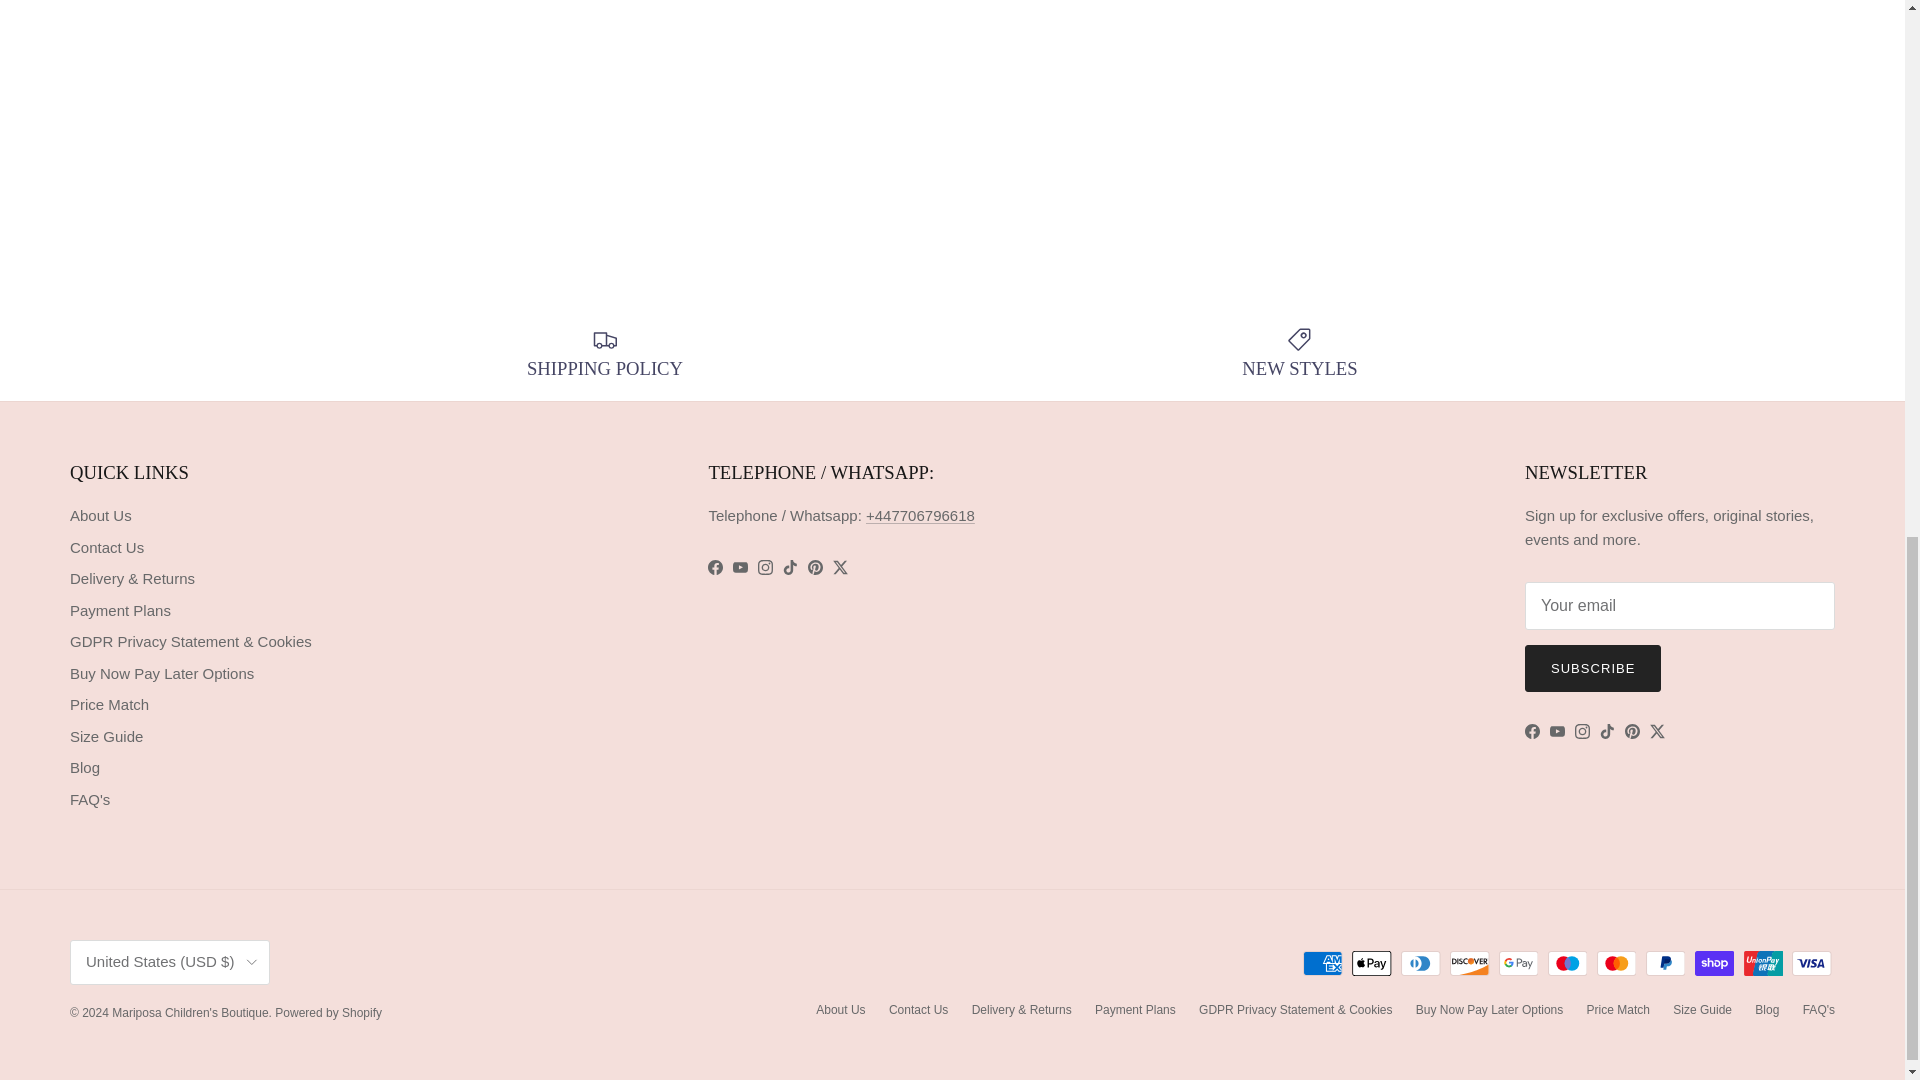 This screenshot has height=1080, width=1920. What do you see at coordinates (1469, 964) in the screenshot?
I see `Discover` at bounding box center [1469, 964].